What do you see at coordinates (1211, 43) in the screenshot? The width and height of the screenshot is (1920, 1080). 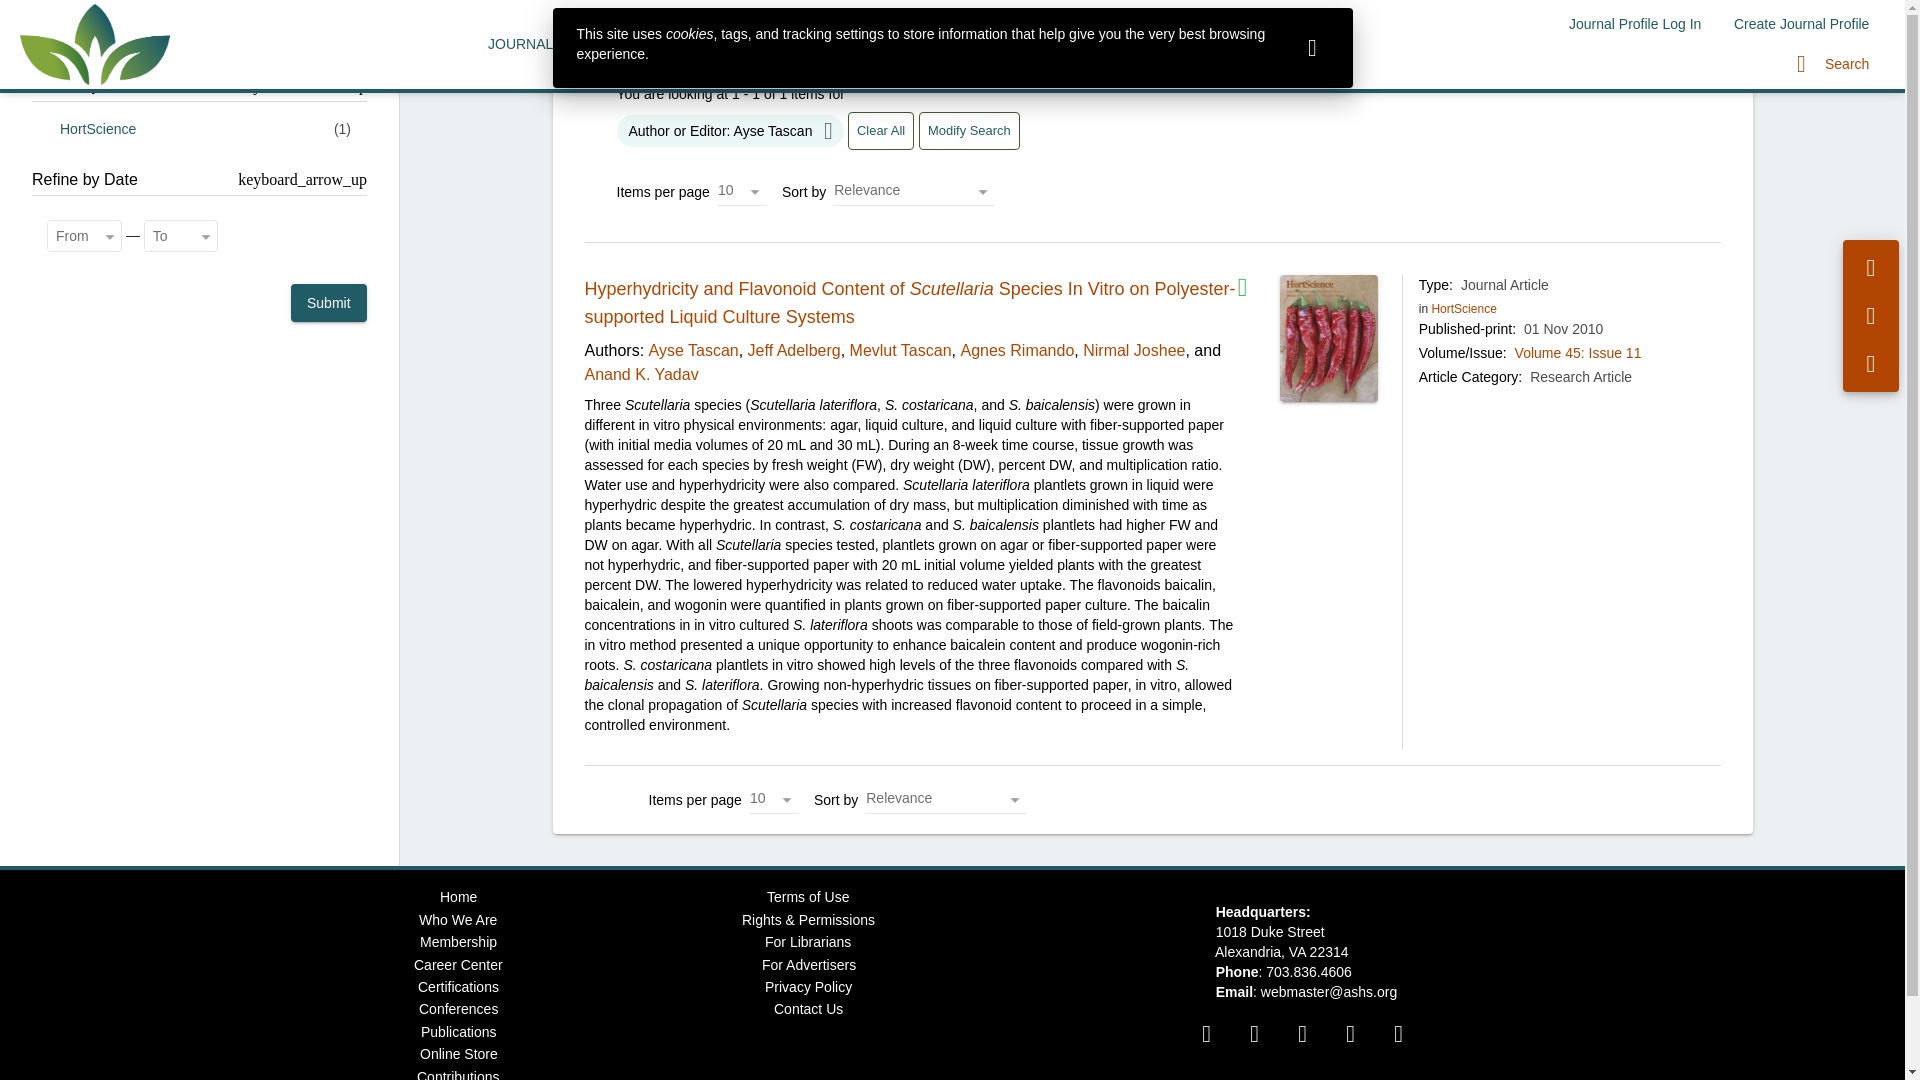 I see `STORE` at bounding box center [1211, 43].